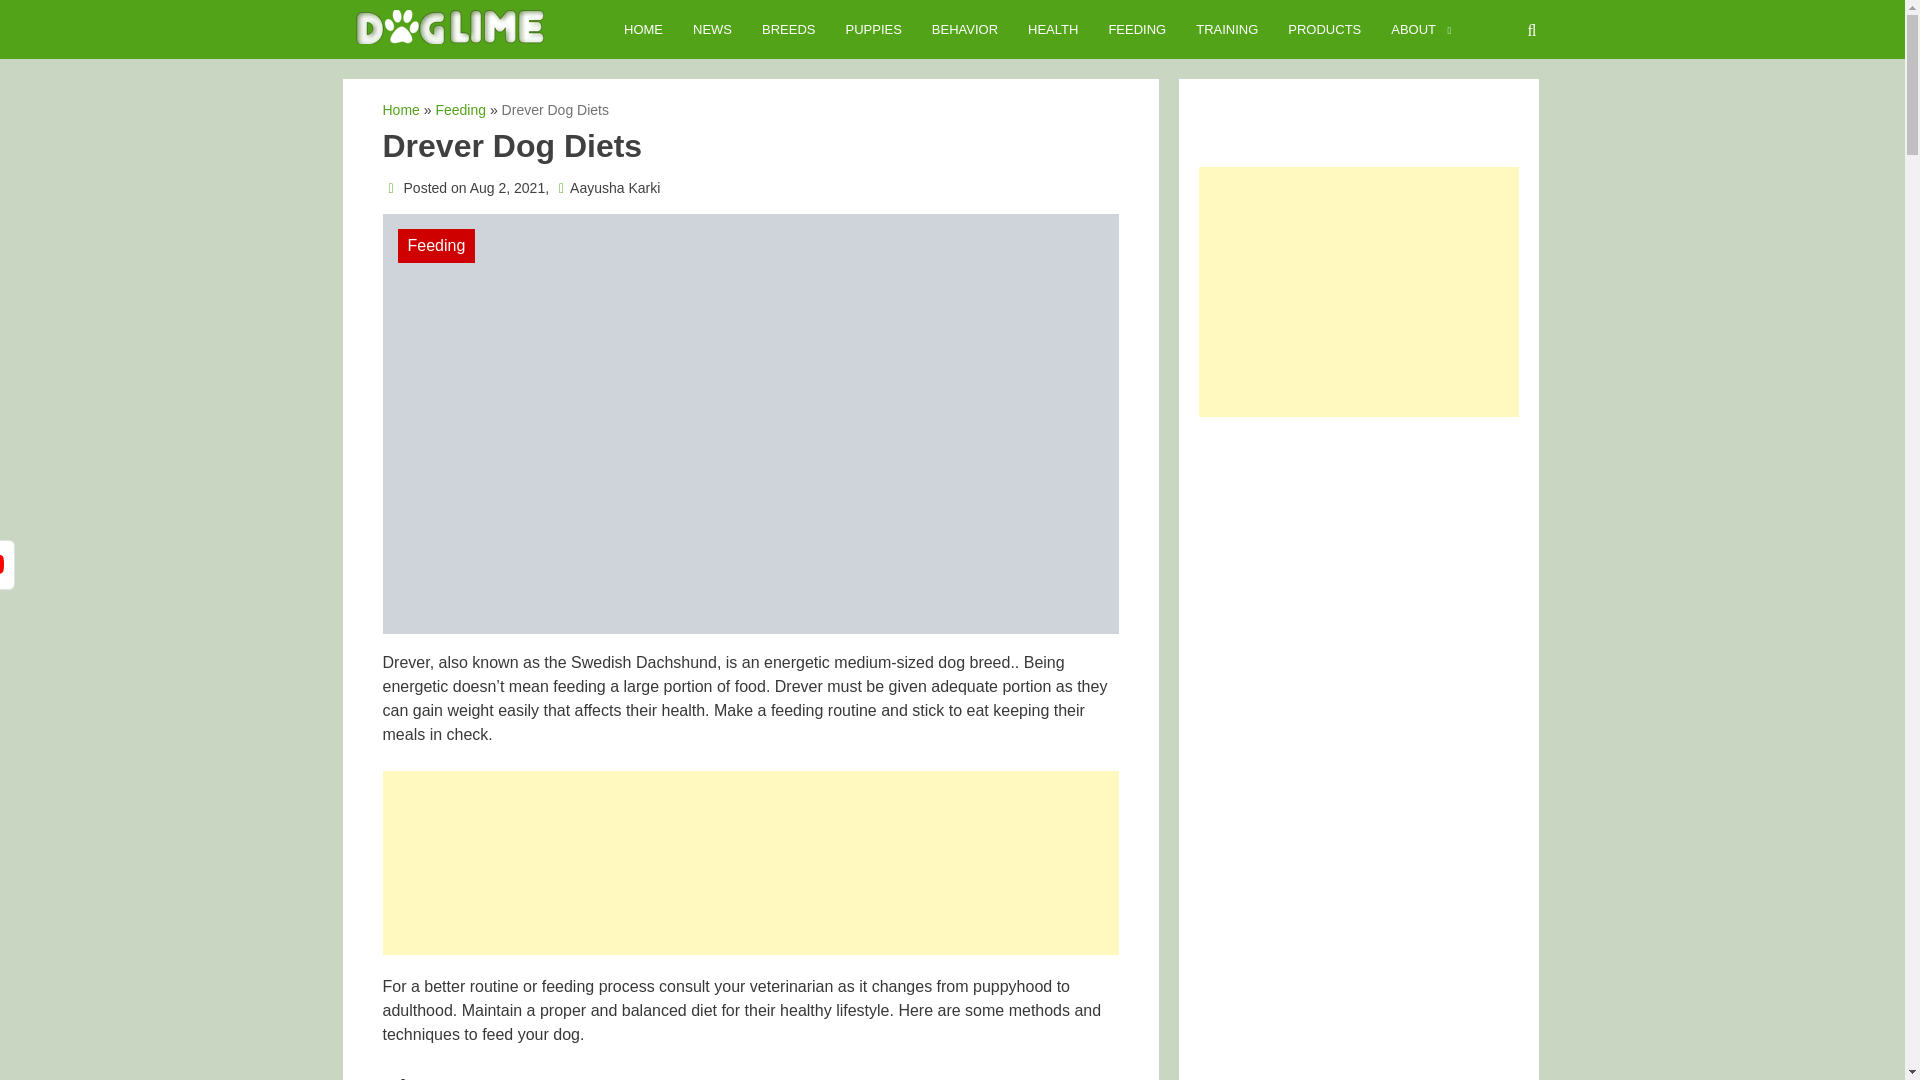 This screenshot has width=1920, height=1080. Describe the element at coordinates (1358, 566) in the screenshot. I see `Advertisement` at that location.